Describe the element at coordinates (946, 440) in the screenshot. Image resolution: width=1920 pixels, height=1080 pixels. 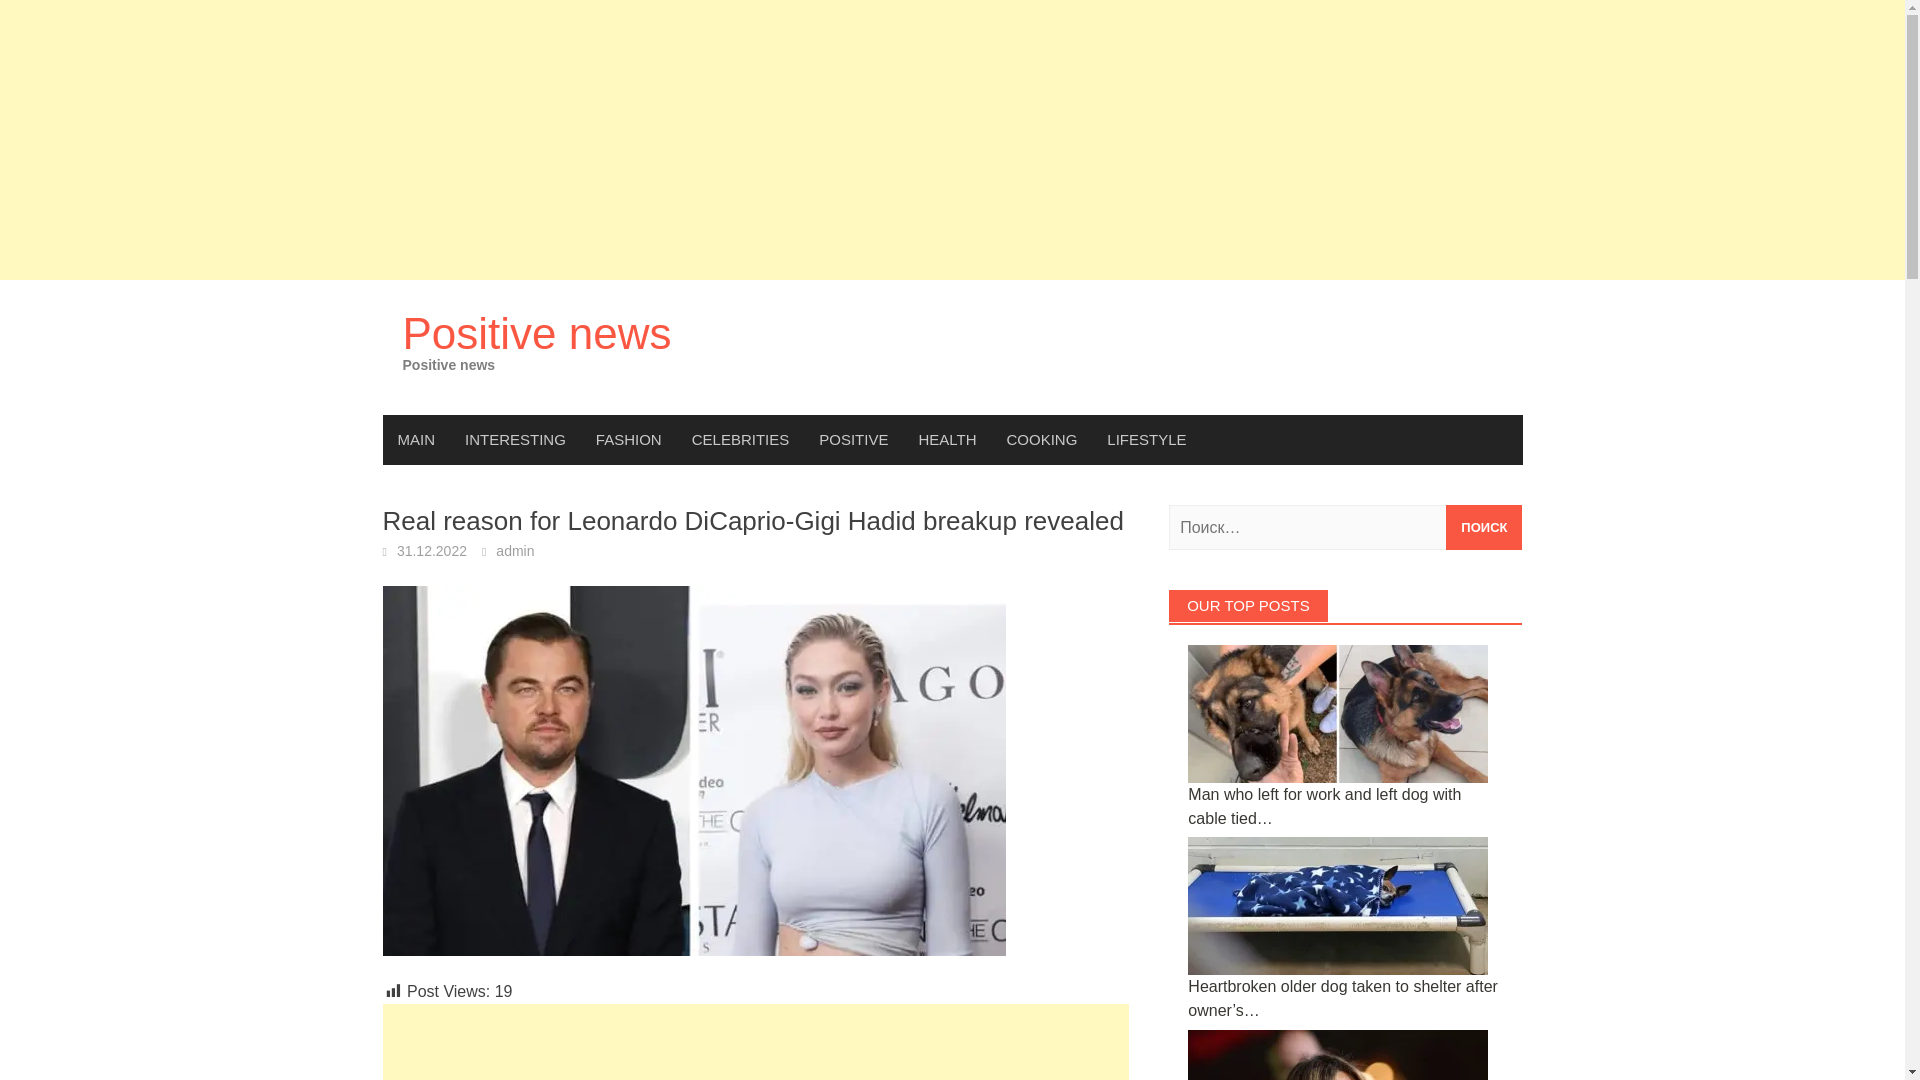
I see `HEALTH` at that location.